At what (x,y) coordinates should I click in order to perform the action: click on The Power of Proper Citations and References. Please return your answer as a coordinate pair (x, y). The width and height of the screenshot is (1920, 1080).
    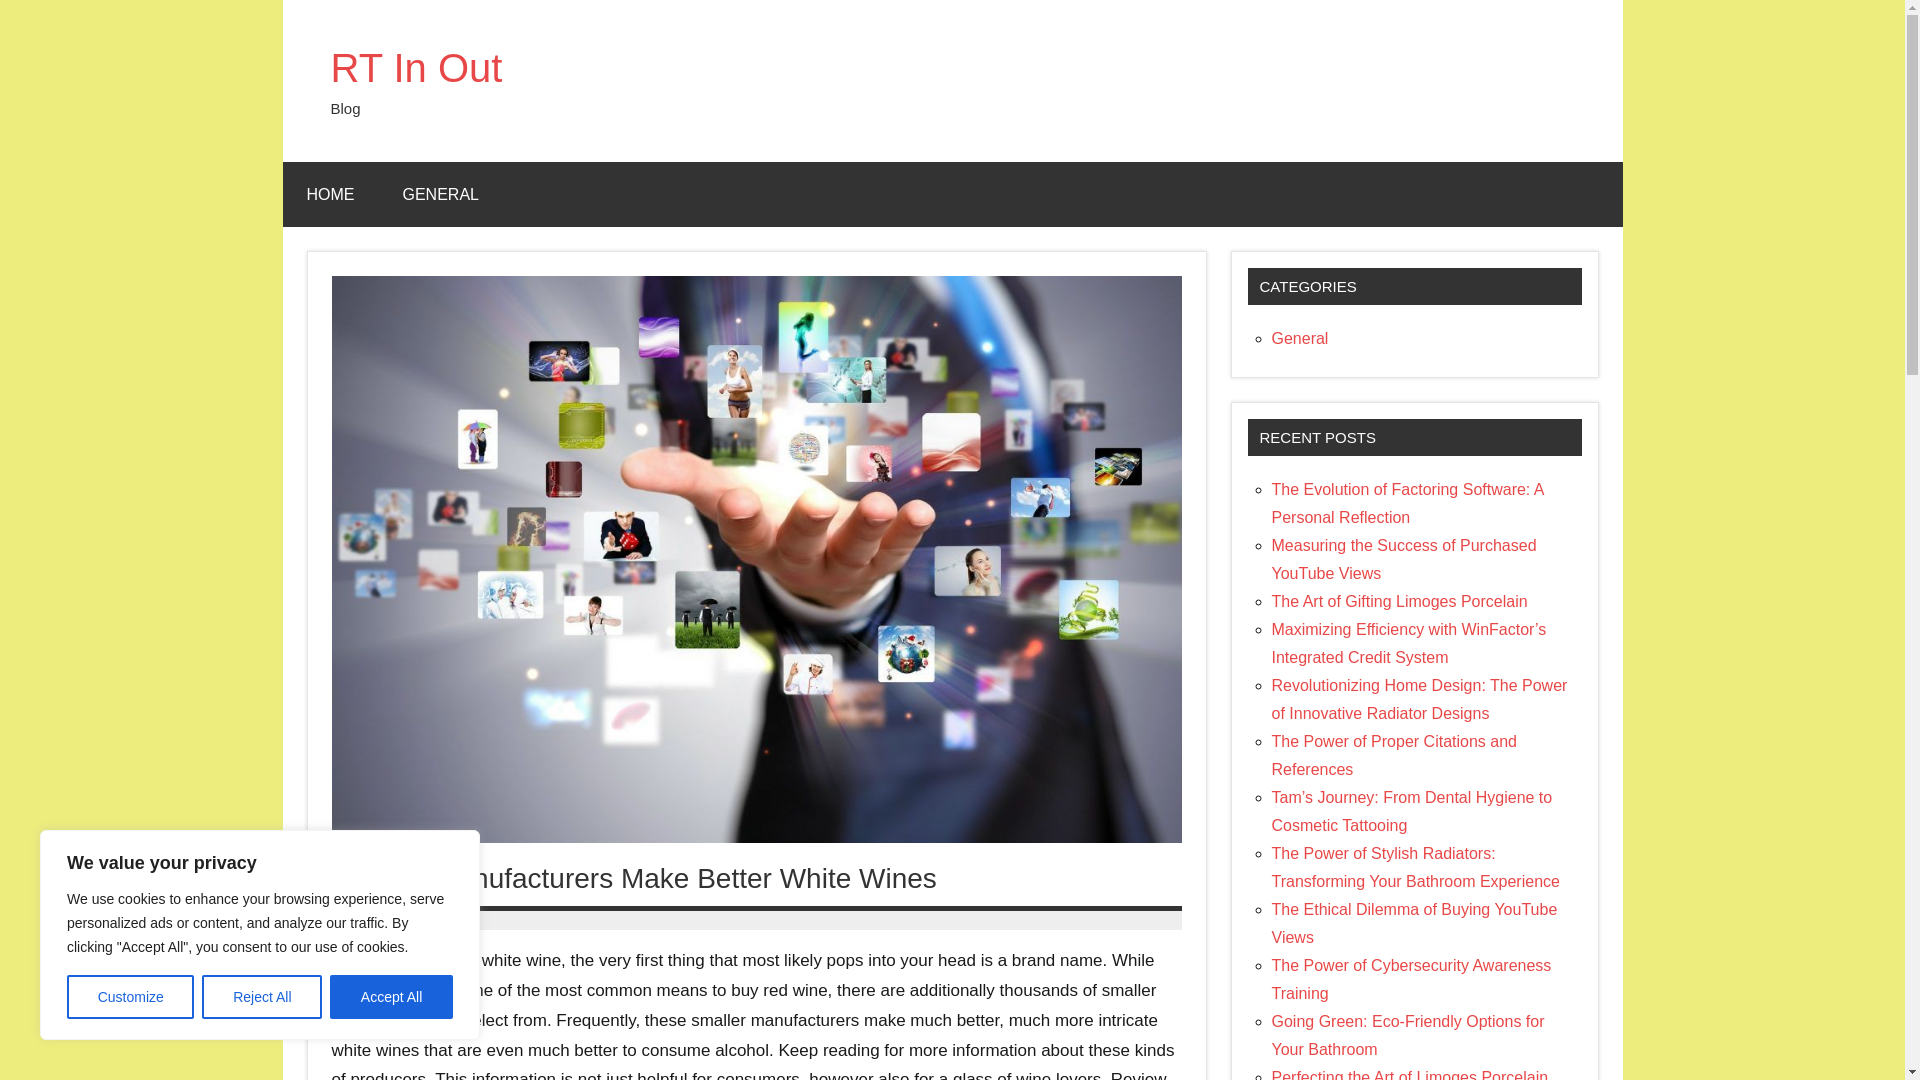
    Looking at the image, I should click on (1394, 755).